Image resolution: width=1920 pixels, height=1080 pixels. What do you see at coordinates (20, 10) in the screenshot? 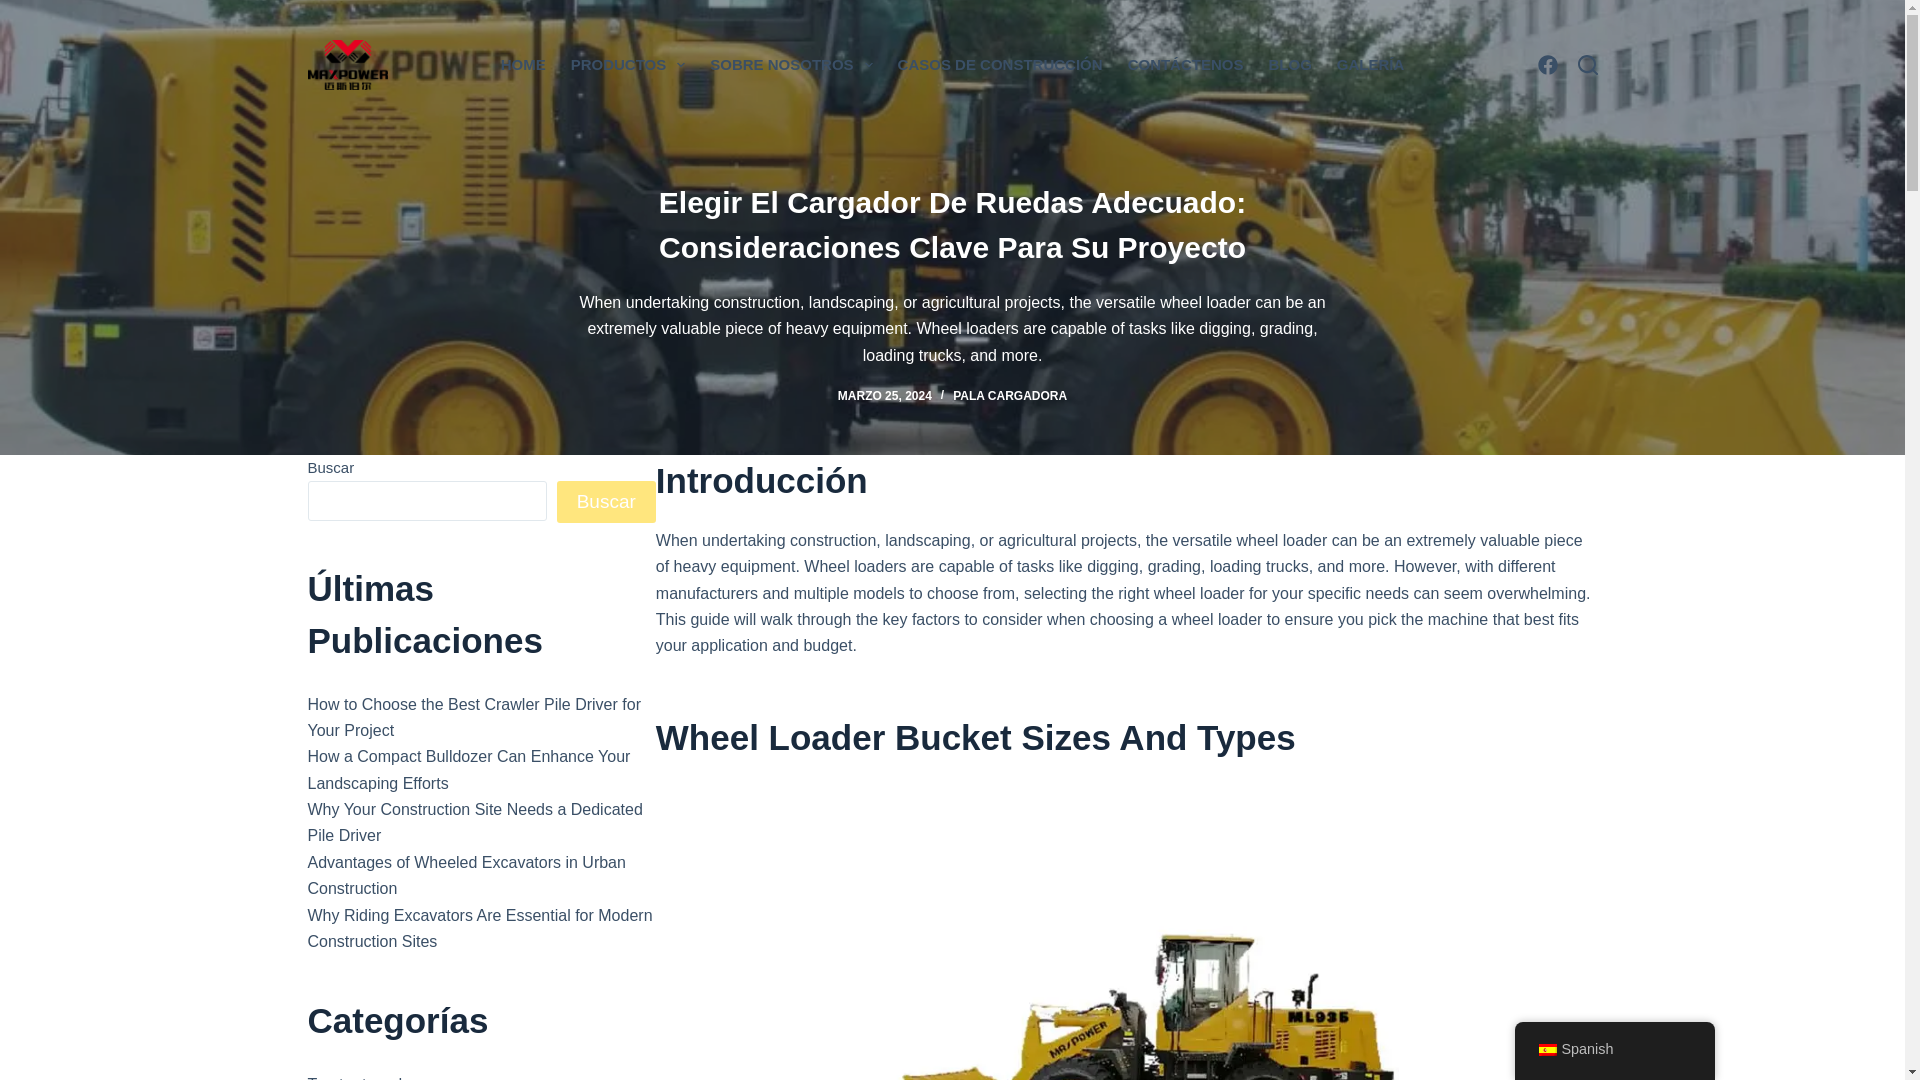
I see `Saltar al contenido` at bounding box center [20, 10].